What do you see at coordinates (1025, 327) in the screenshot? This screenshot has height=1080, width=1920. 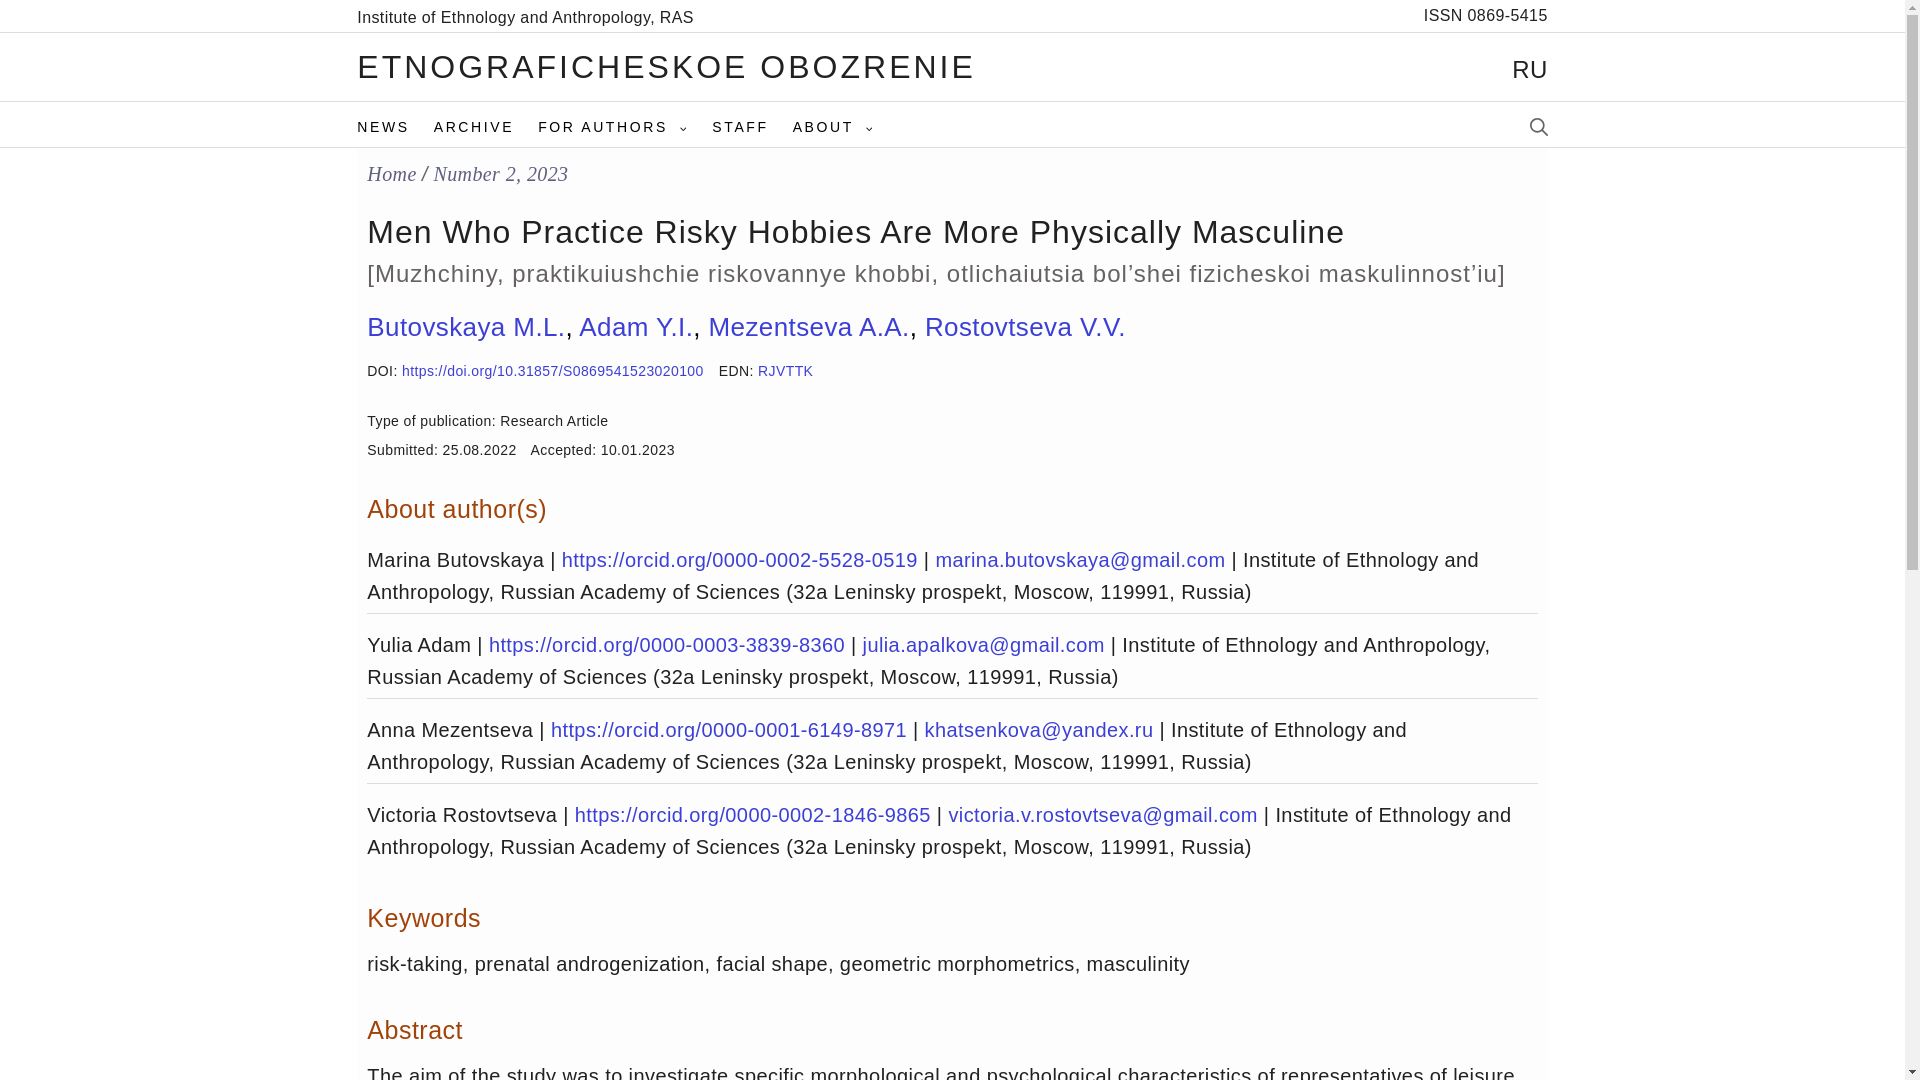 I see `Rostovtseva V.V.` at bounding box center [1025, 327].